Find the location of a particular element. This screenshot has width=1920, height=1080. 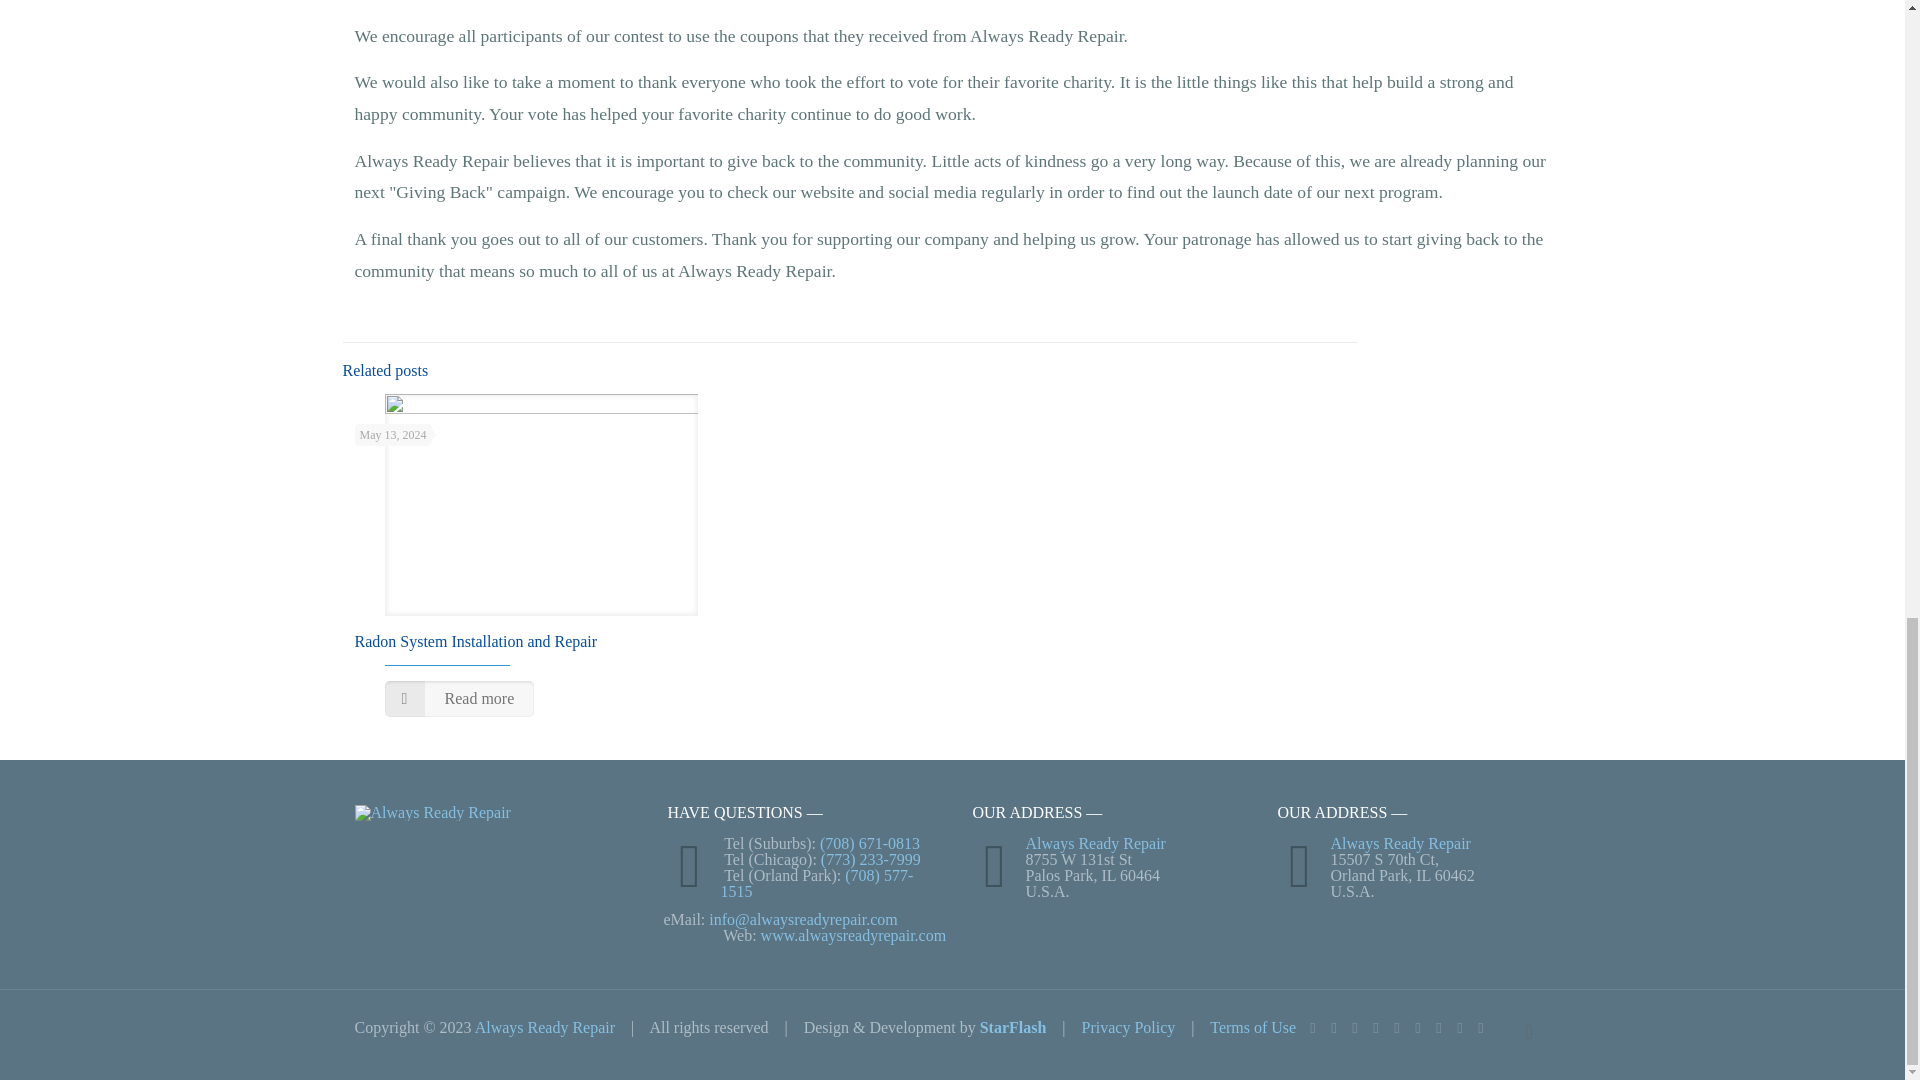

Pinterest is located at coordinates (1416, 1027).